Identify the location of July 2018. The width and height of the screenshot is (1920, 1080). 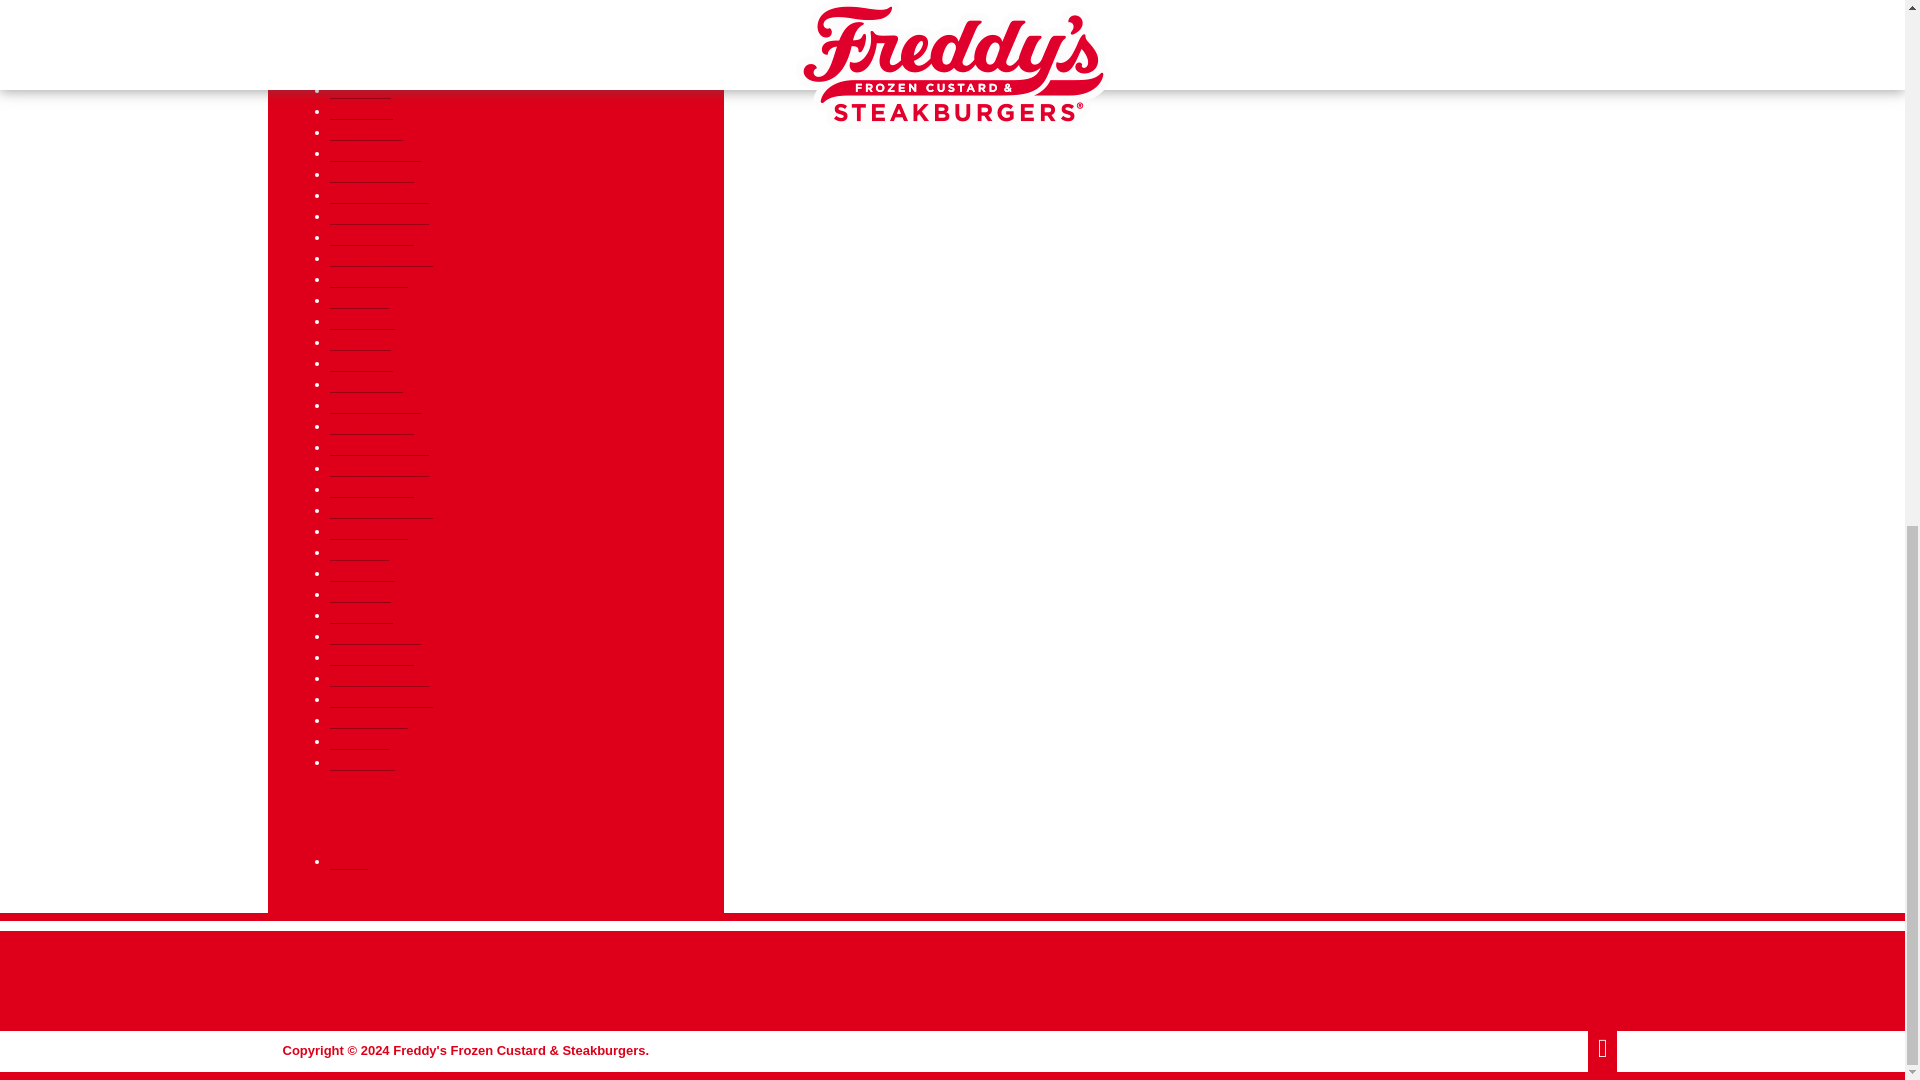
(360, 48).